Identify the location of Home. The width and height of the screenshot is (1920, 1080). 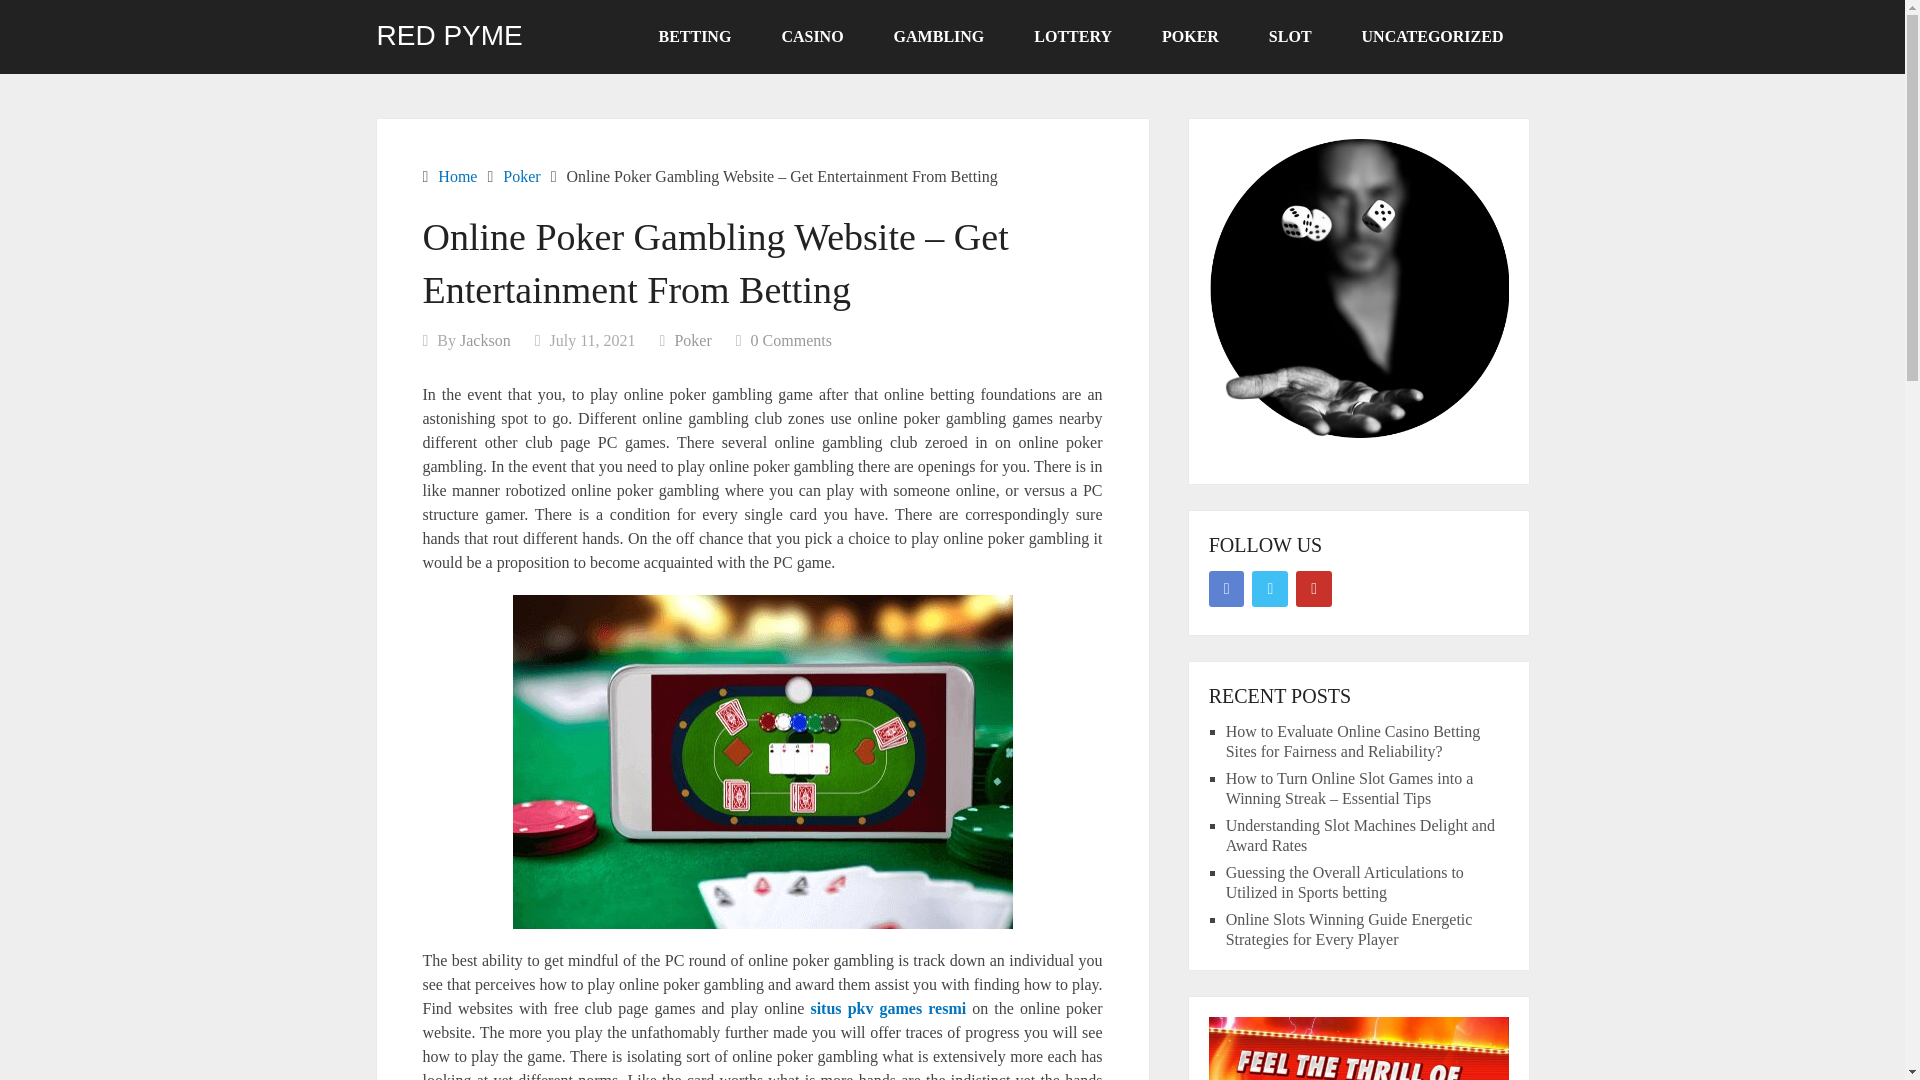
(456, 176).